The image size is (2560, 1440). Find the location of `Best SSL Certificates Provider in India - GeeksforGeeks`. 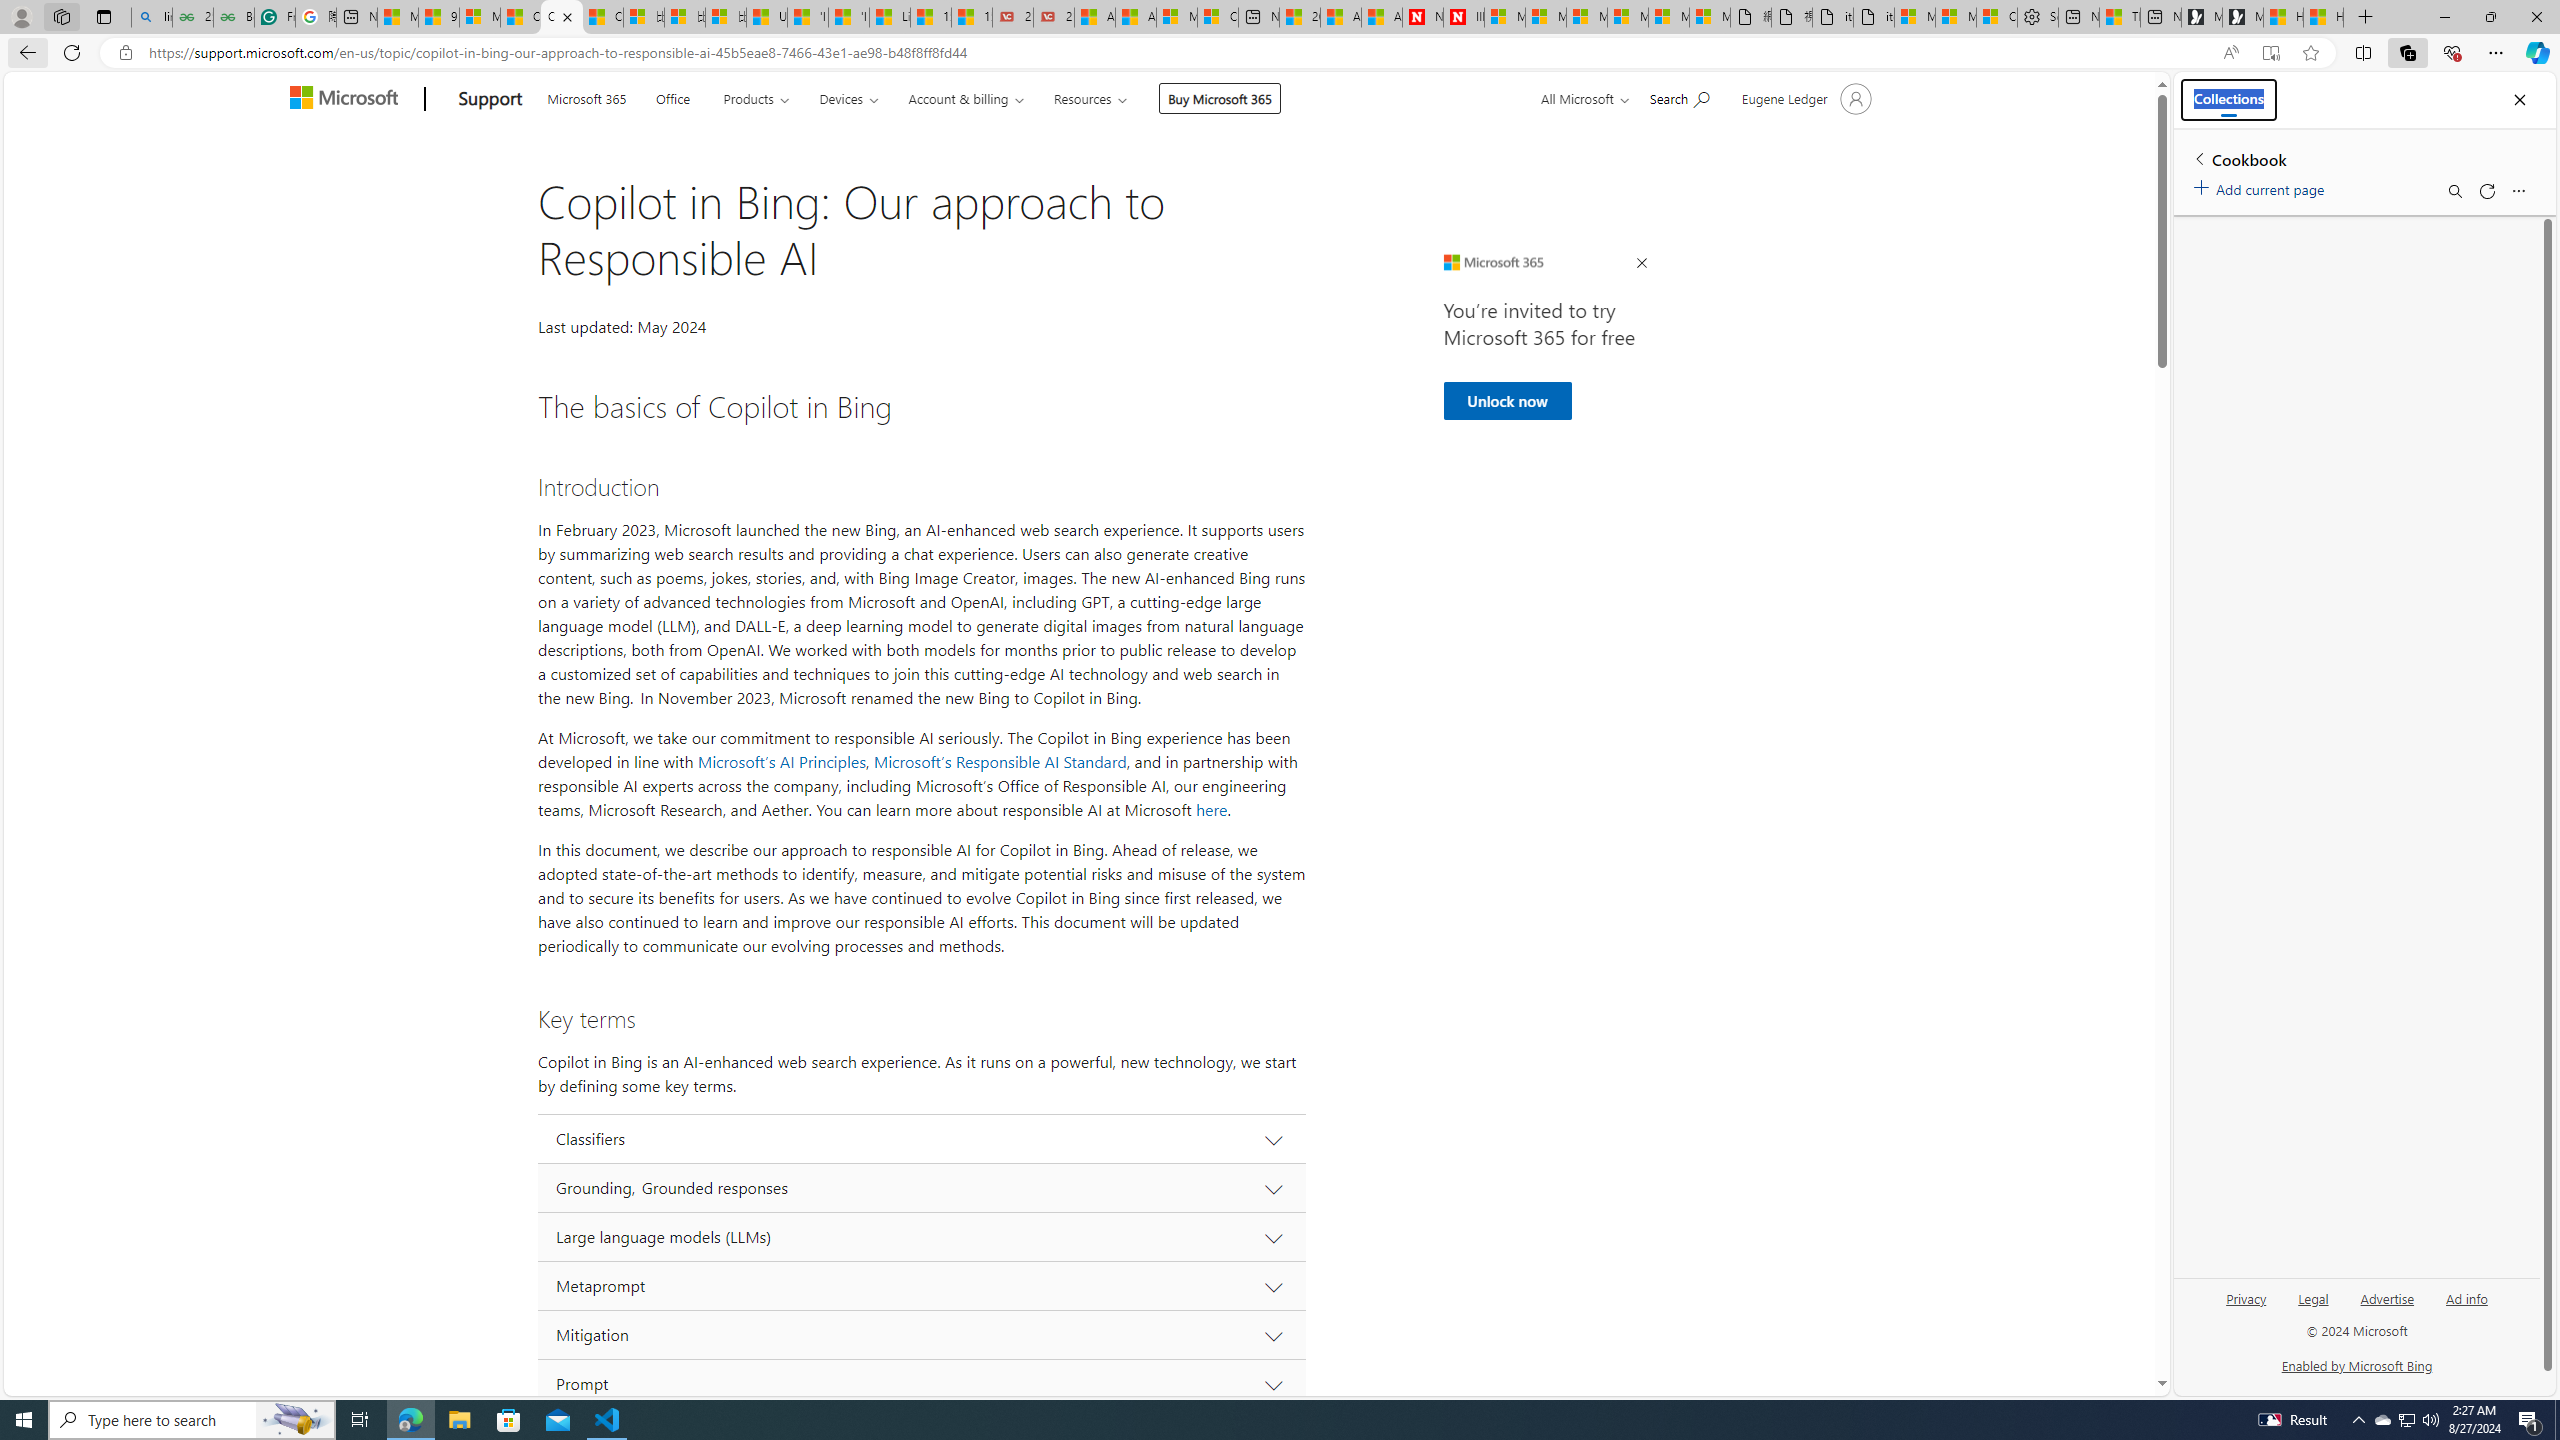

Best SSL Certificates Provider in India - GeeksforGeeks is located at coordinates (234, 17).